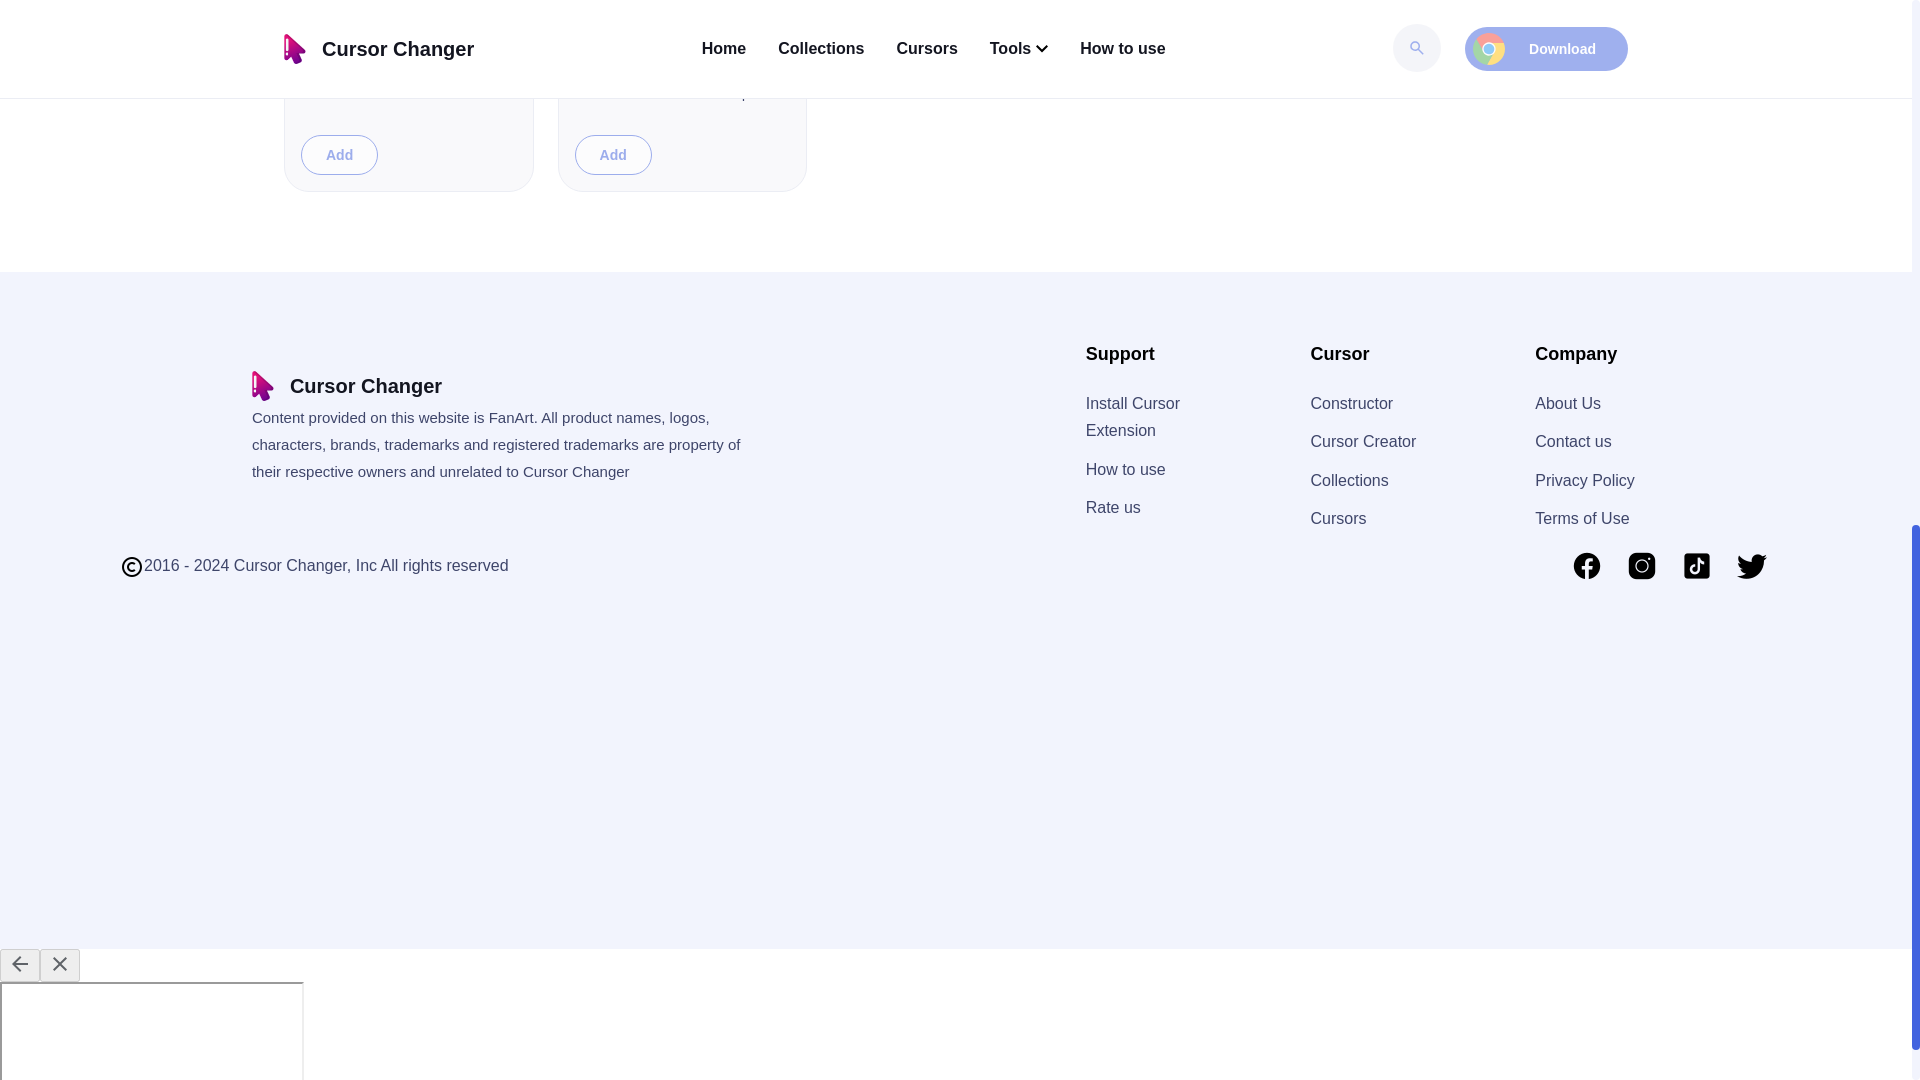 This screenshot has height=1080, width=1920. What do you see at coordinates (1133, 416) in the screenshot?
I see `Install Cursor Extension` at bounding box center [1133, 416].